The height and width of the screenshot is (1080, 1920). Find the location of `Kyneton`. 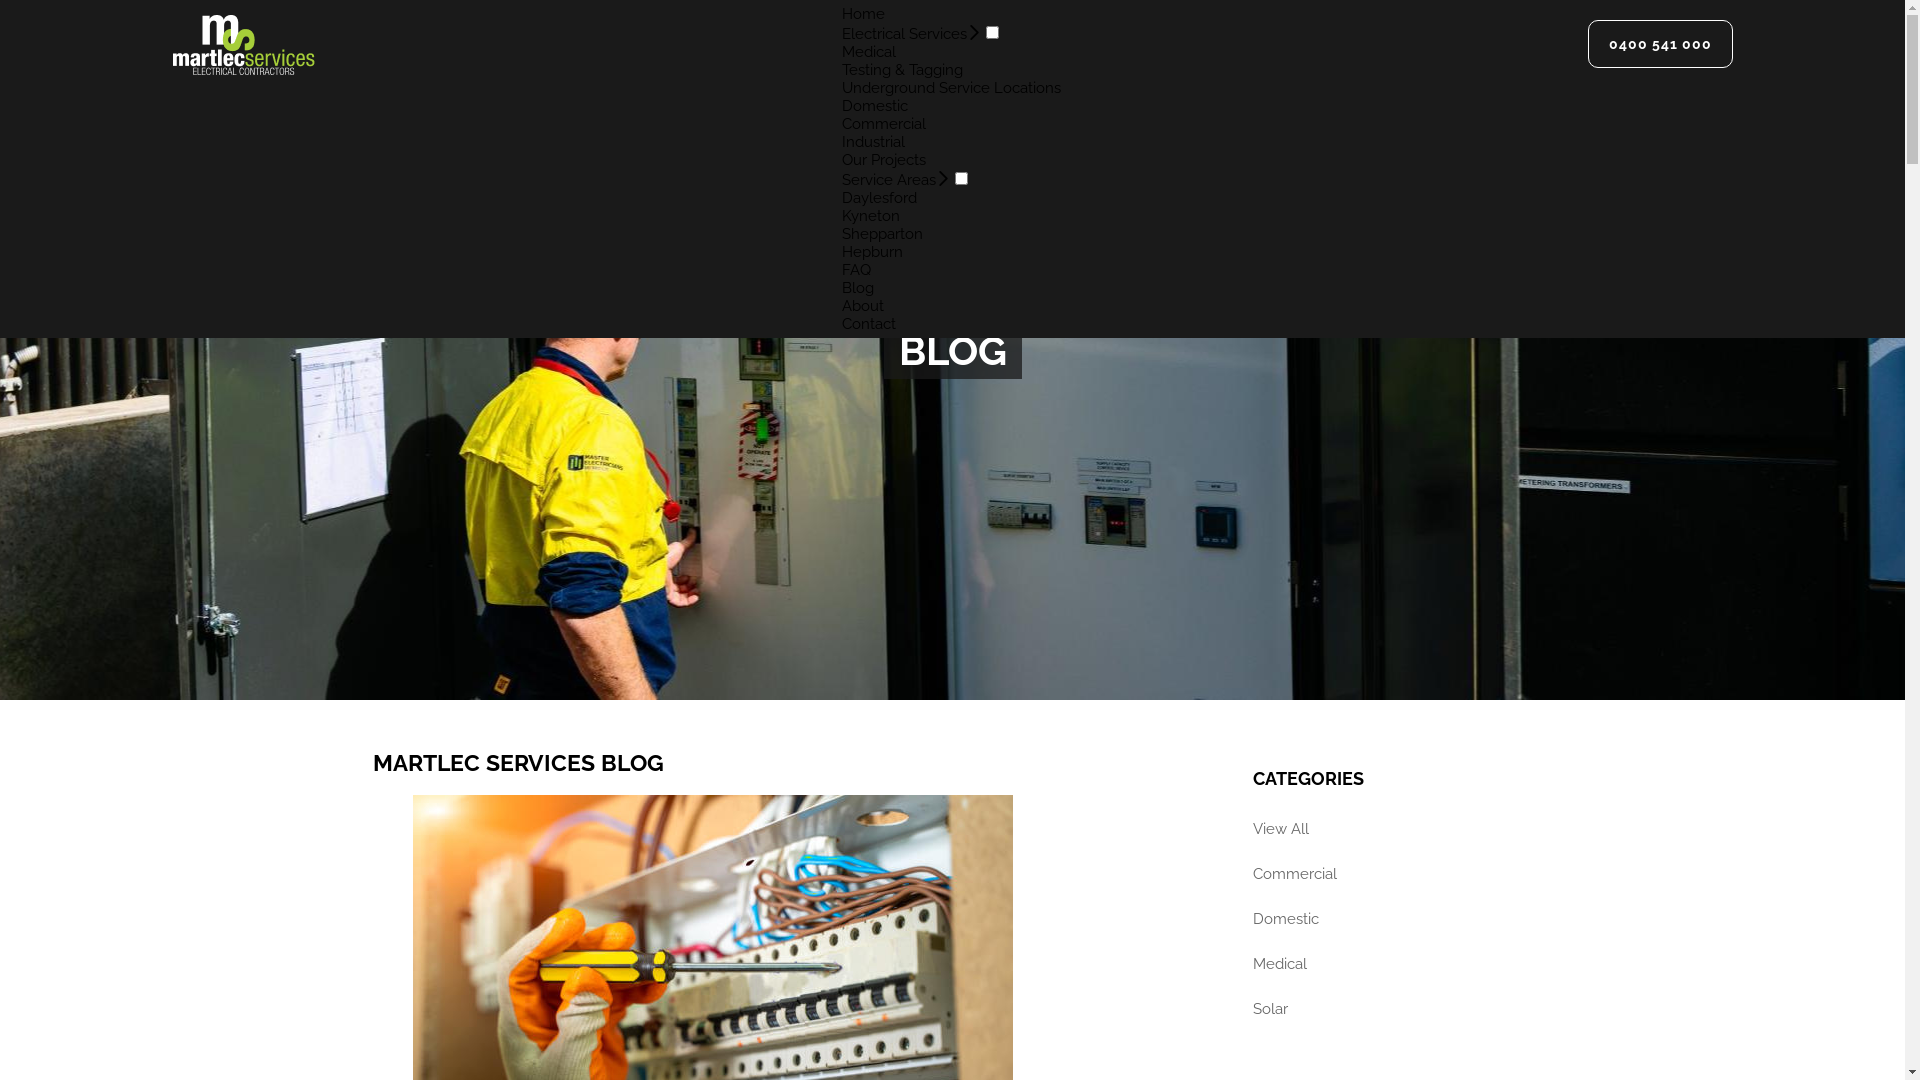

Kyneton is located at coordinates (871, 216).